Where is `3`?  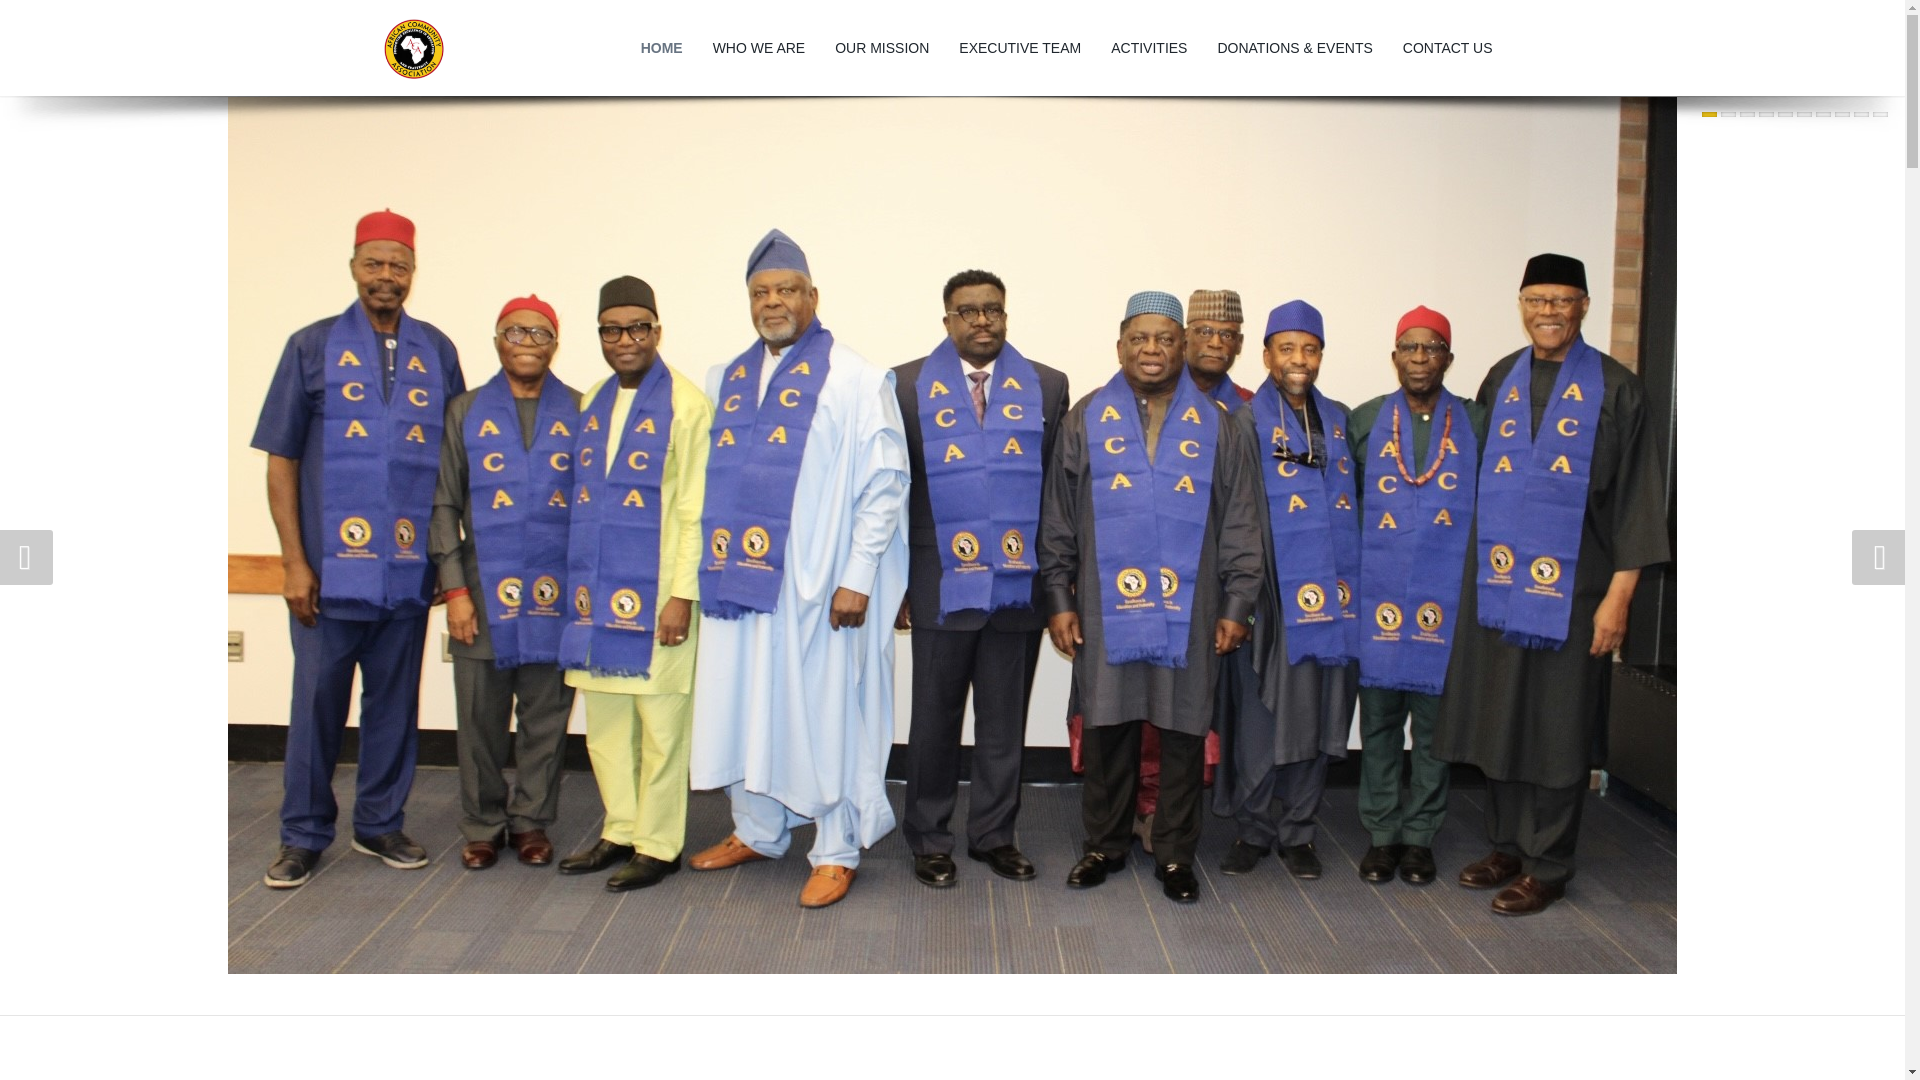 3 is located at coordinates (1746, 114).